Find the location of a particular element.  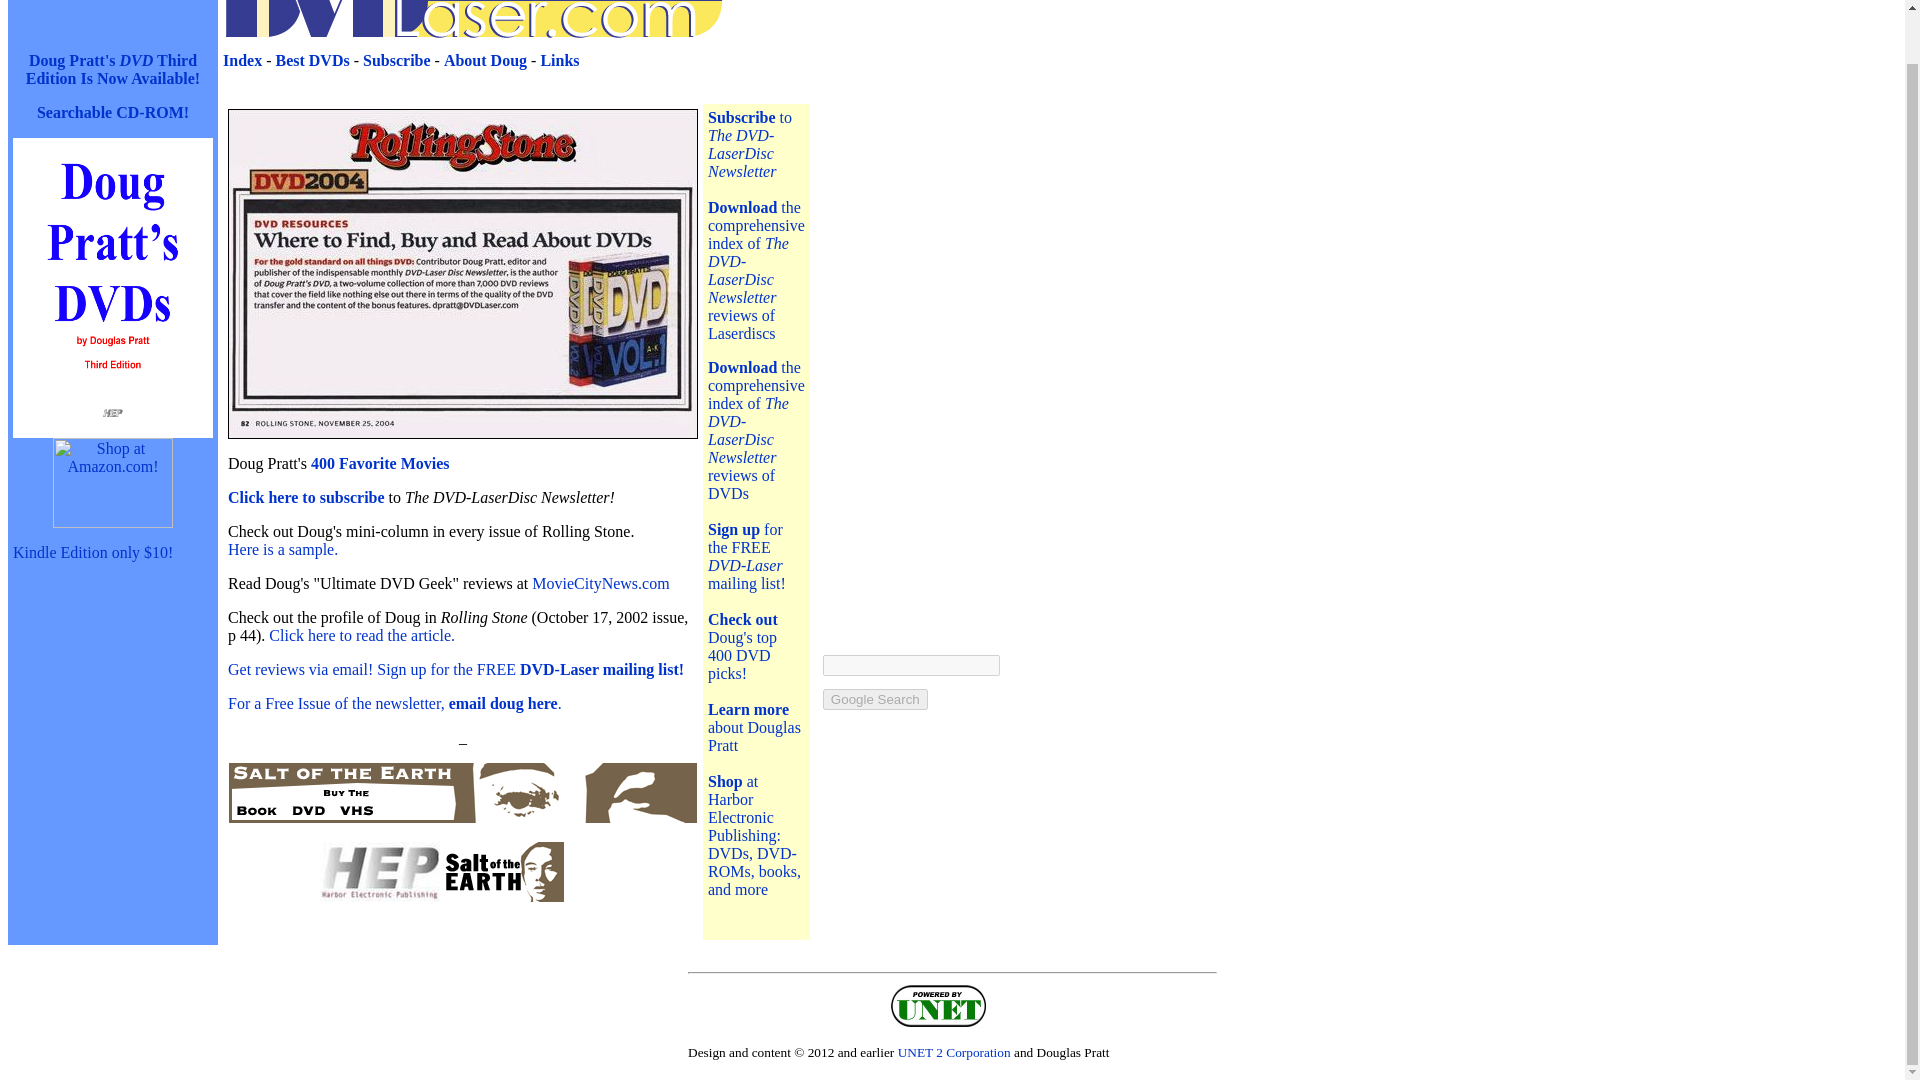

Subscribe is located at coordinates (396, 60).